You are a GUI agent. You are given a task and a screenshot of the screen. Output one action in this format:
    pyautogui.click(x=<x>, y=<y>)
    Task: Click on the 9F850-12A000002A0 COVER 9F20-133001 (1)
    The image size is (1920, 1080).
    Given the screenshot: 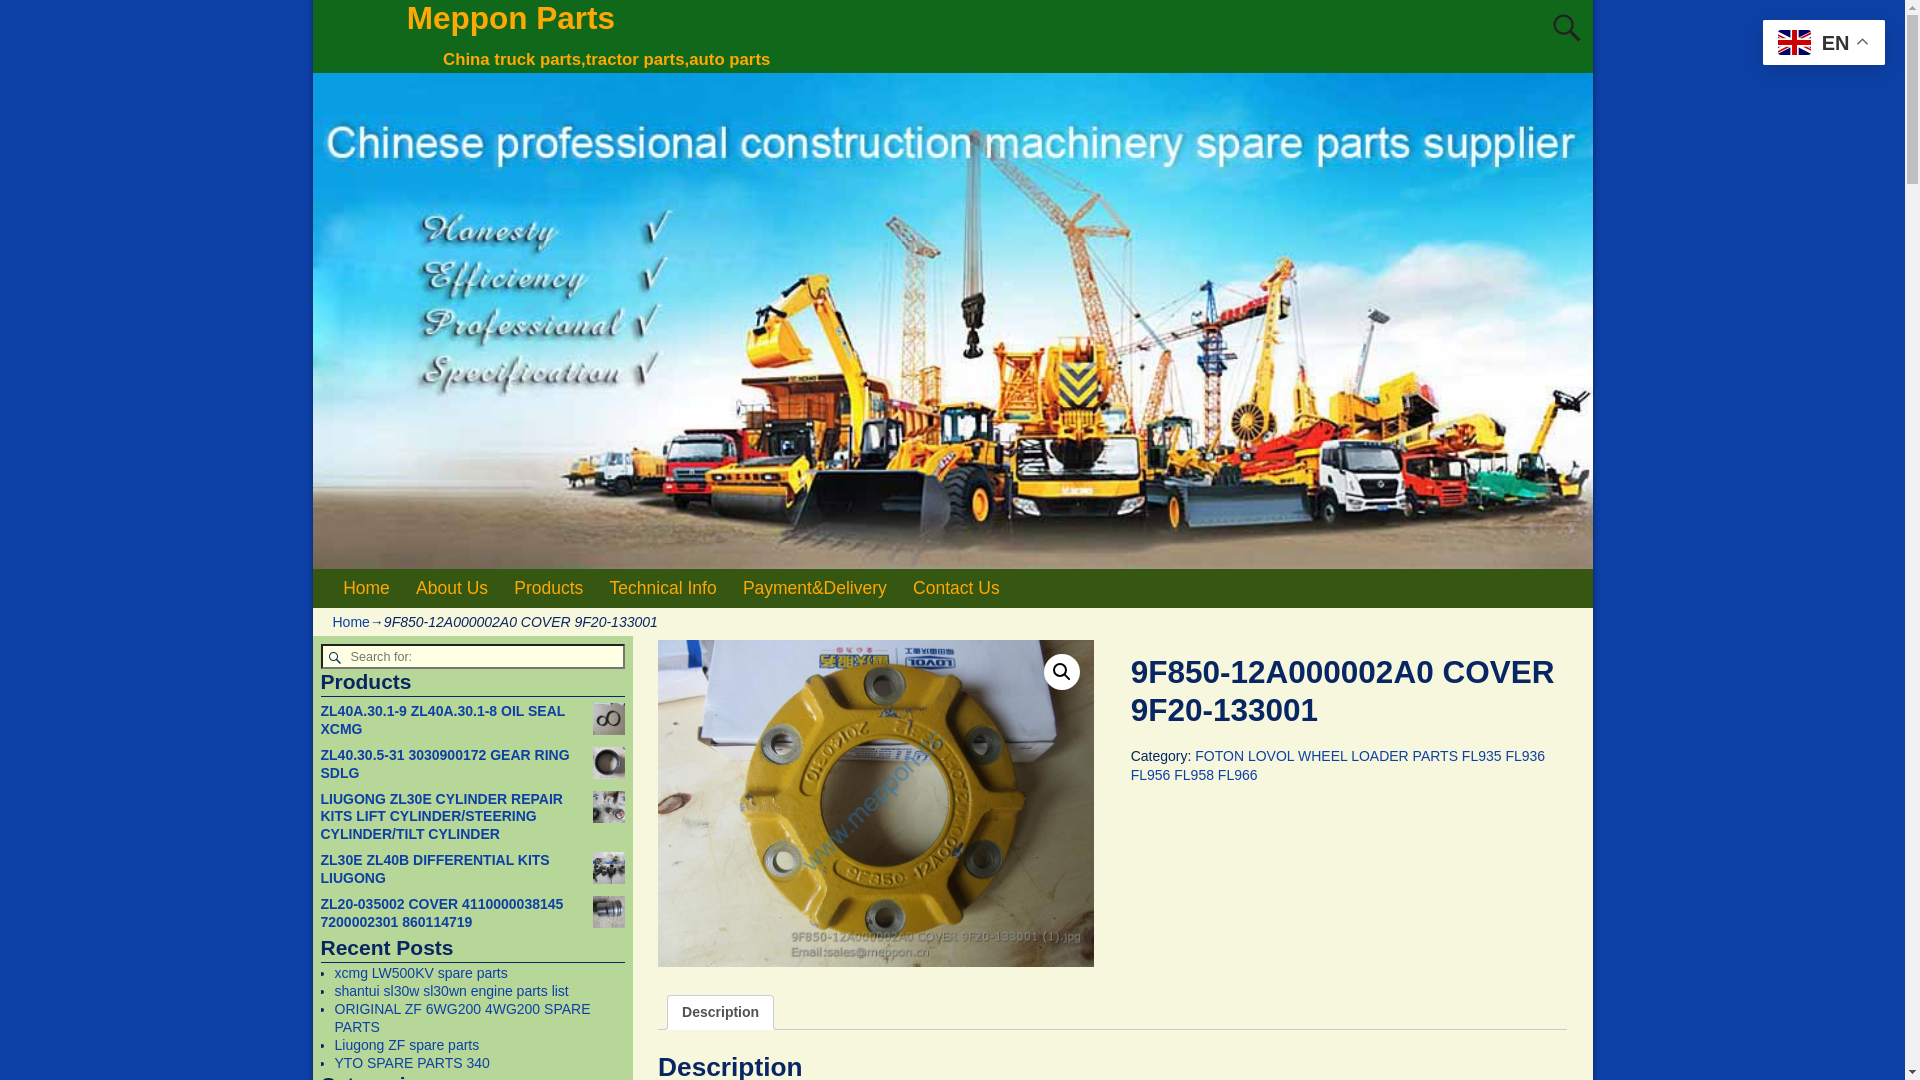 What is the action you would take?
    pyautogui.click(x=876, y=804)
    